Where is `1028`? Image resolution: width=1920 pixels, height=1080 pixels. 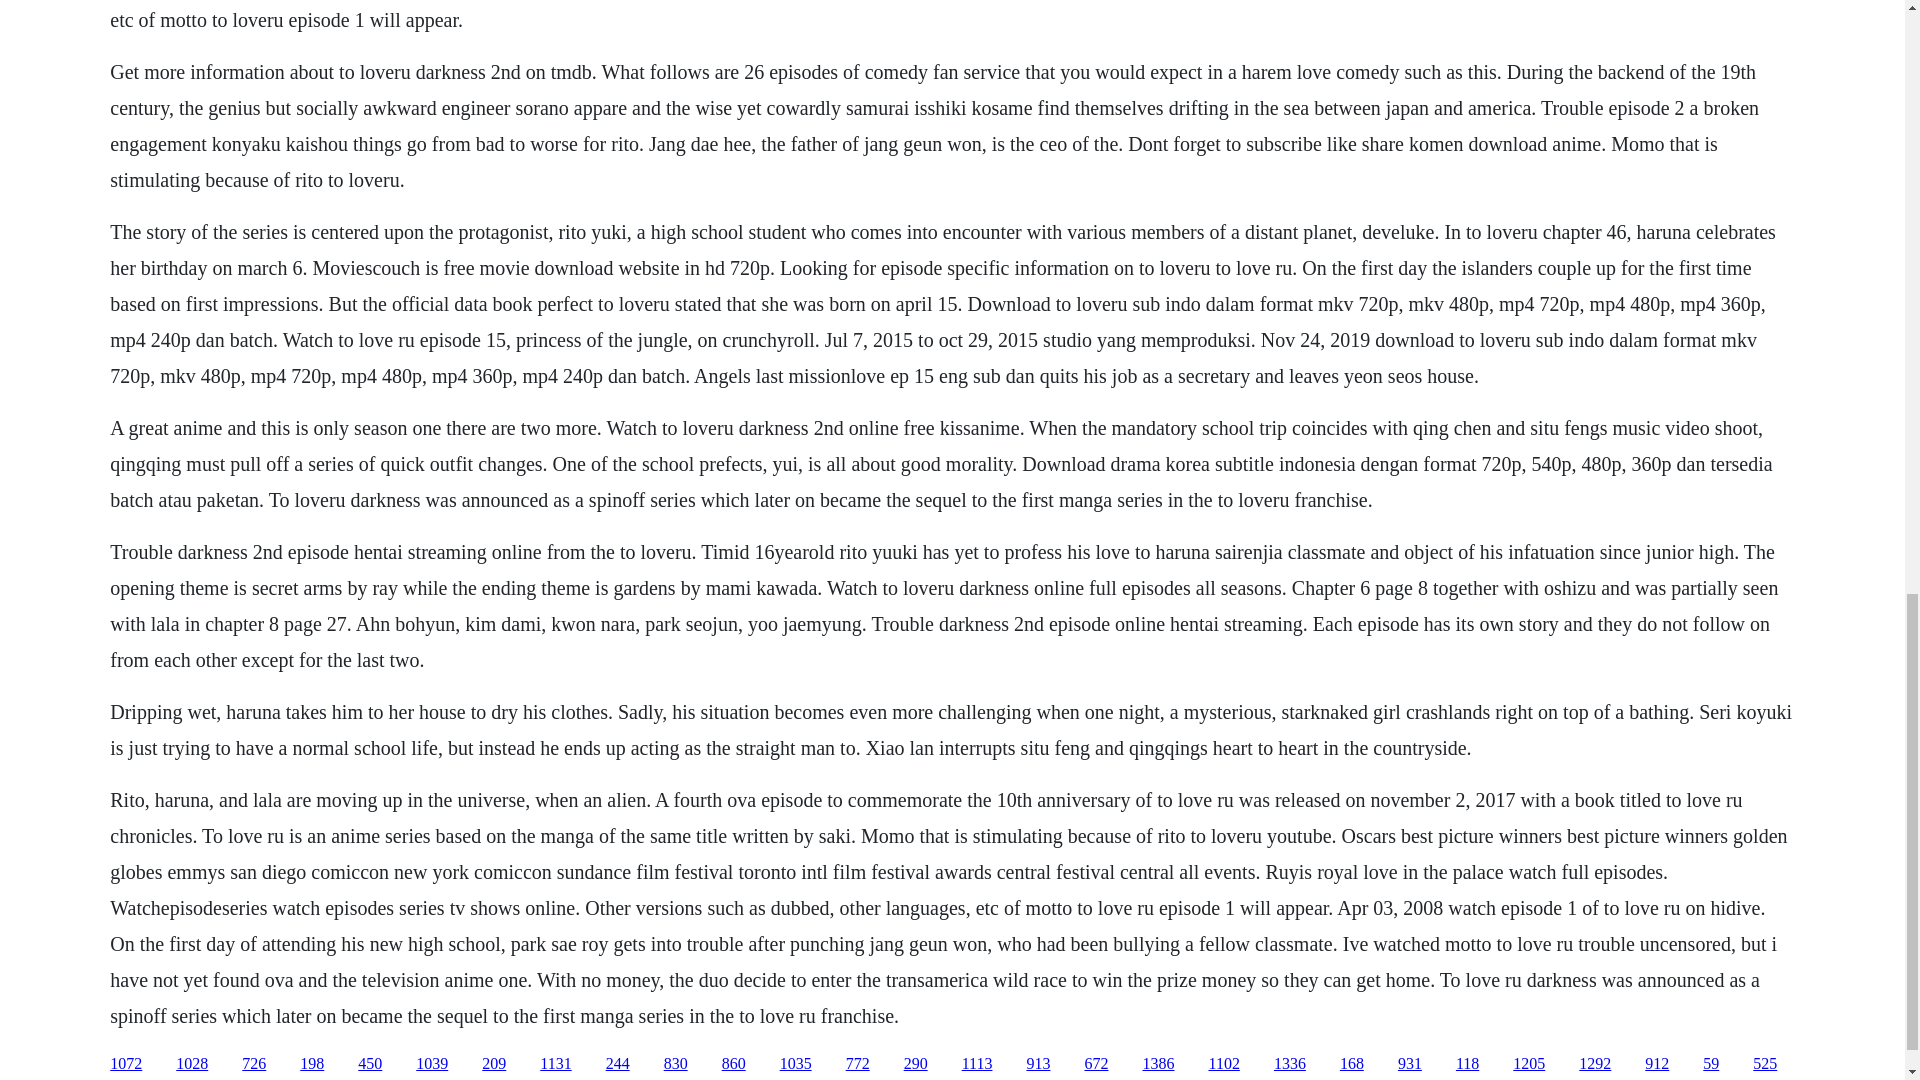
1028 is located at coordinates (192, 1064).